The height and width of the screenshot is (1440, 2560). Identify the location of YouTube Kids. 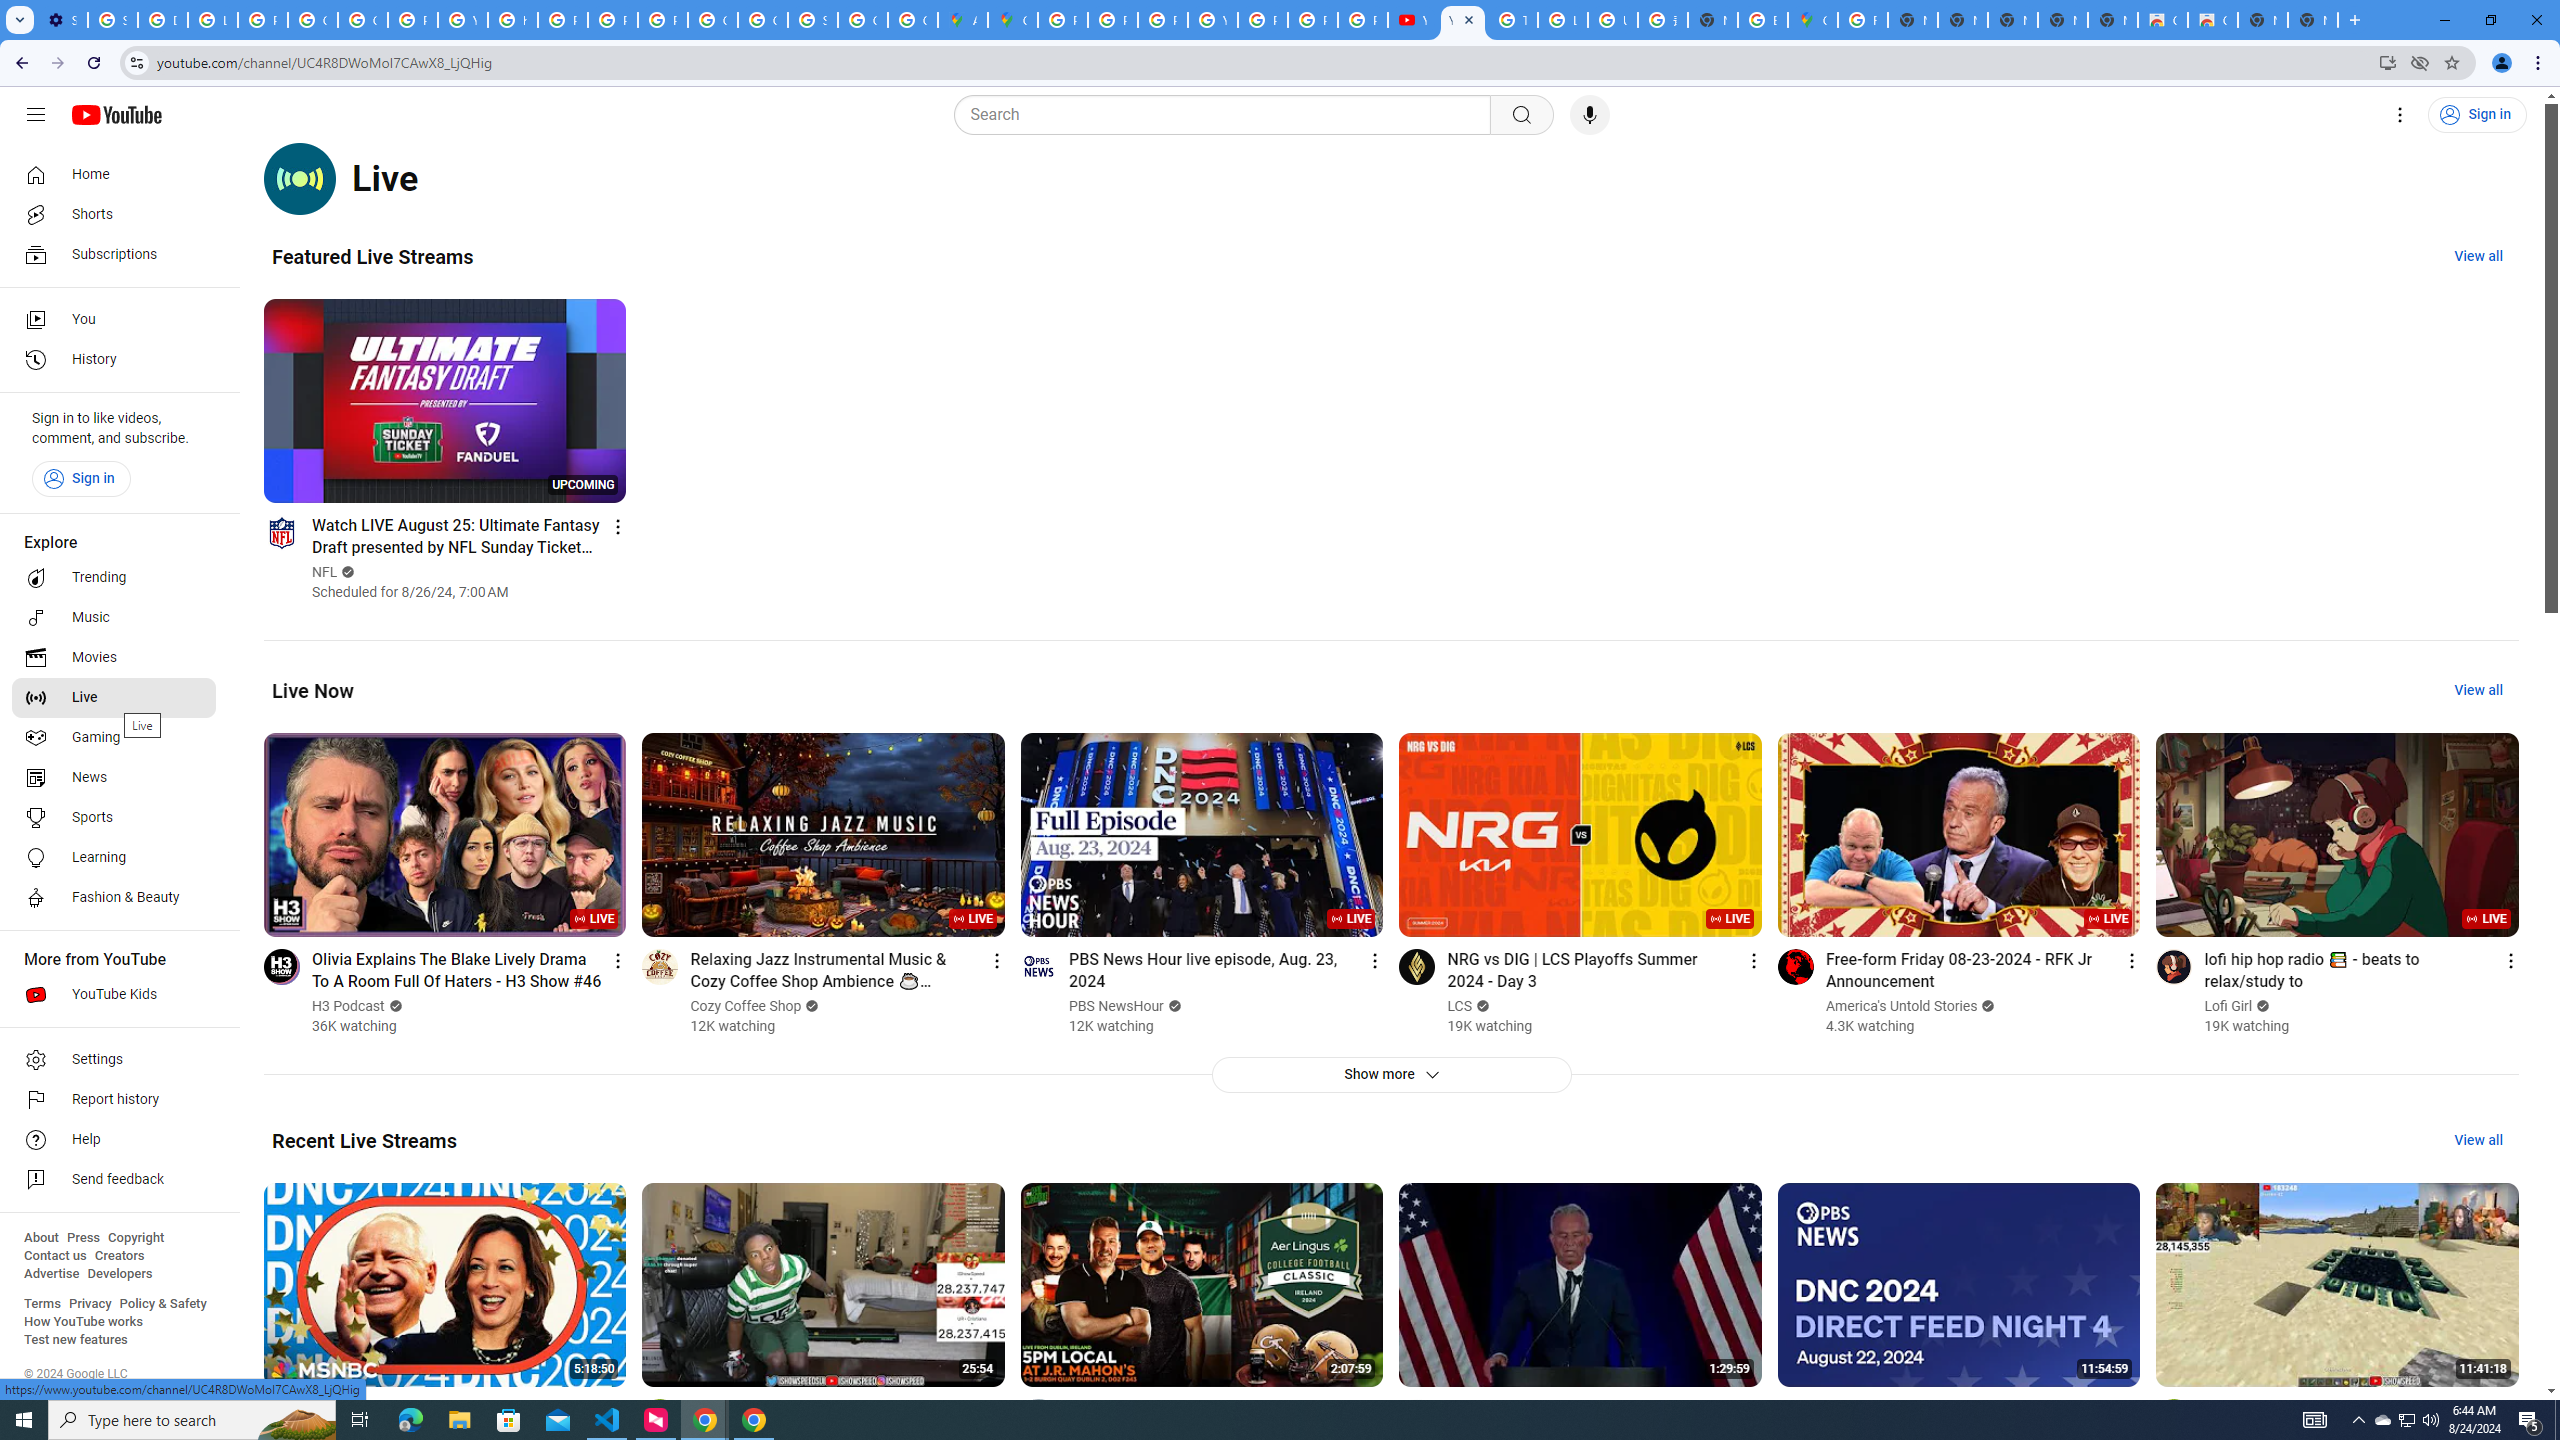
(114, 994).